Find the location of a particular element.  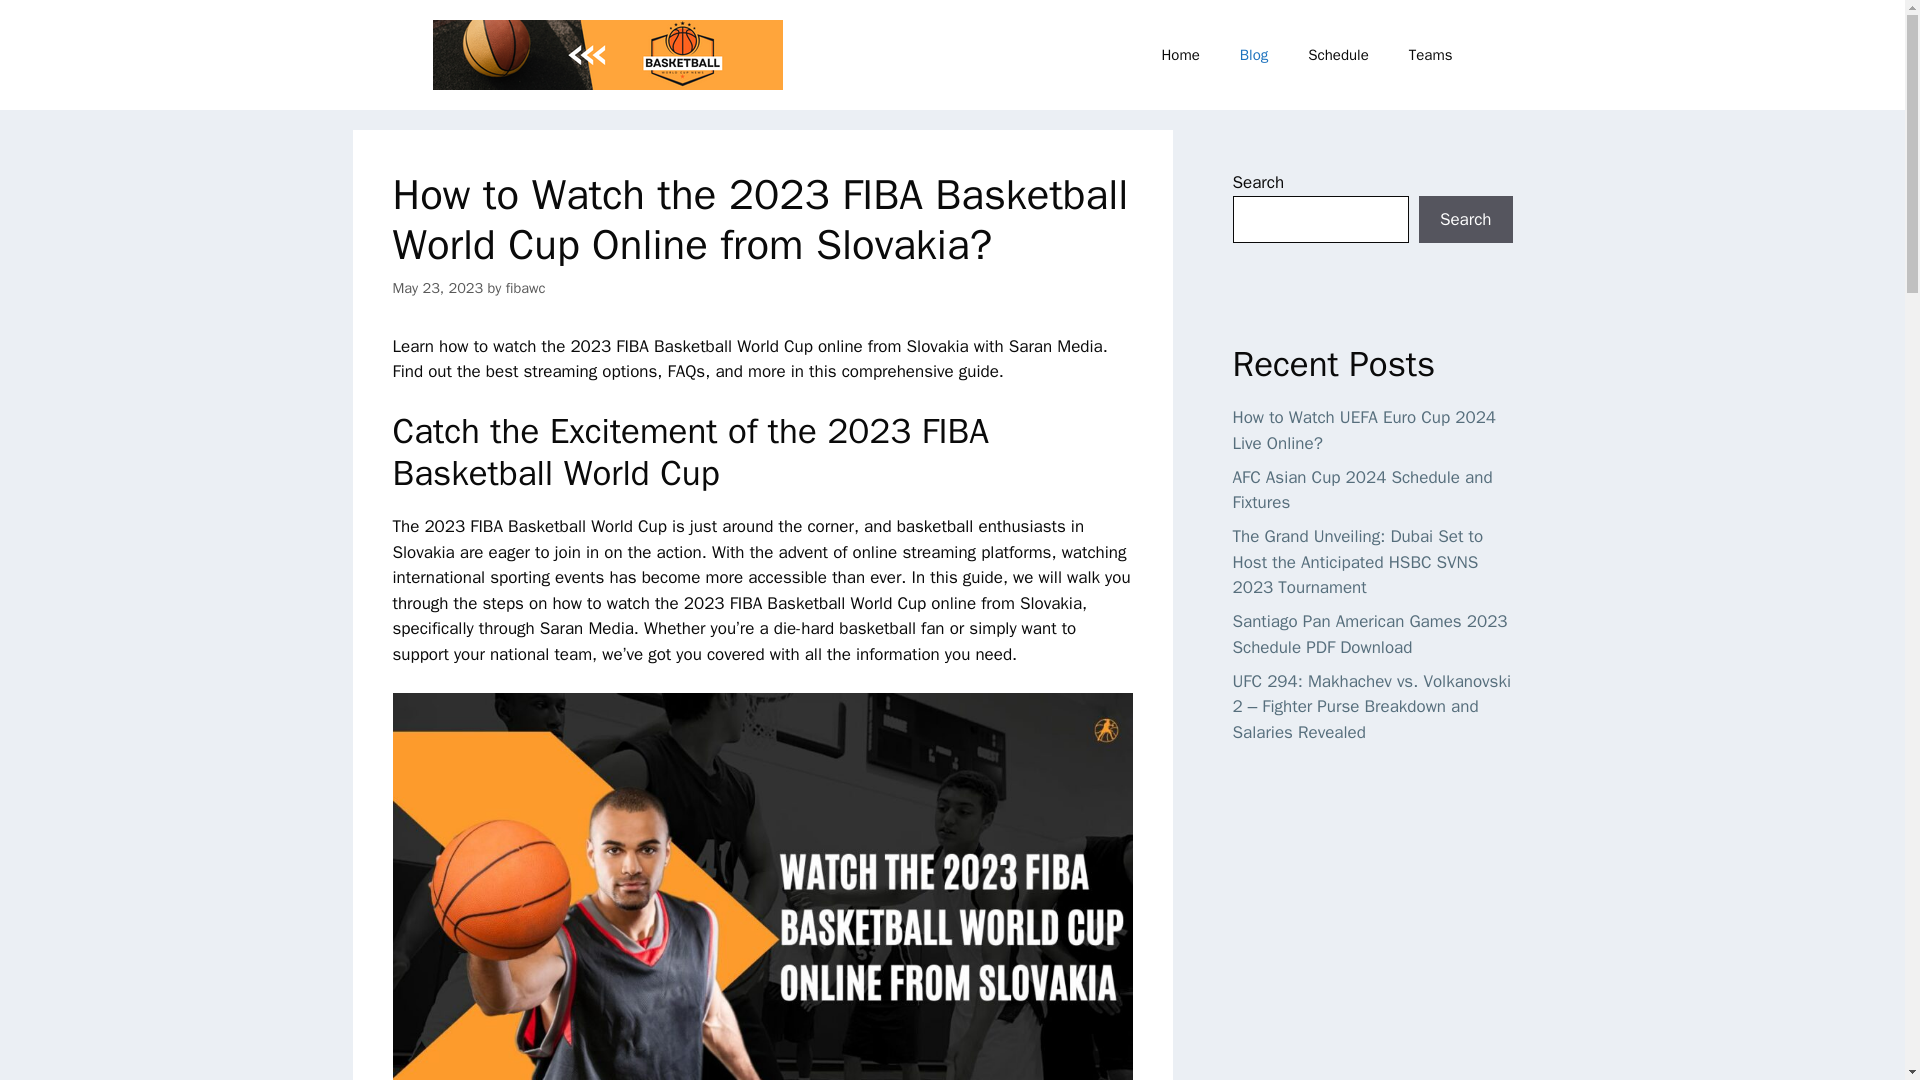

How to Watch UEFA Euro Cup 2024 Live Online? is located at coordinates (1364, 430).